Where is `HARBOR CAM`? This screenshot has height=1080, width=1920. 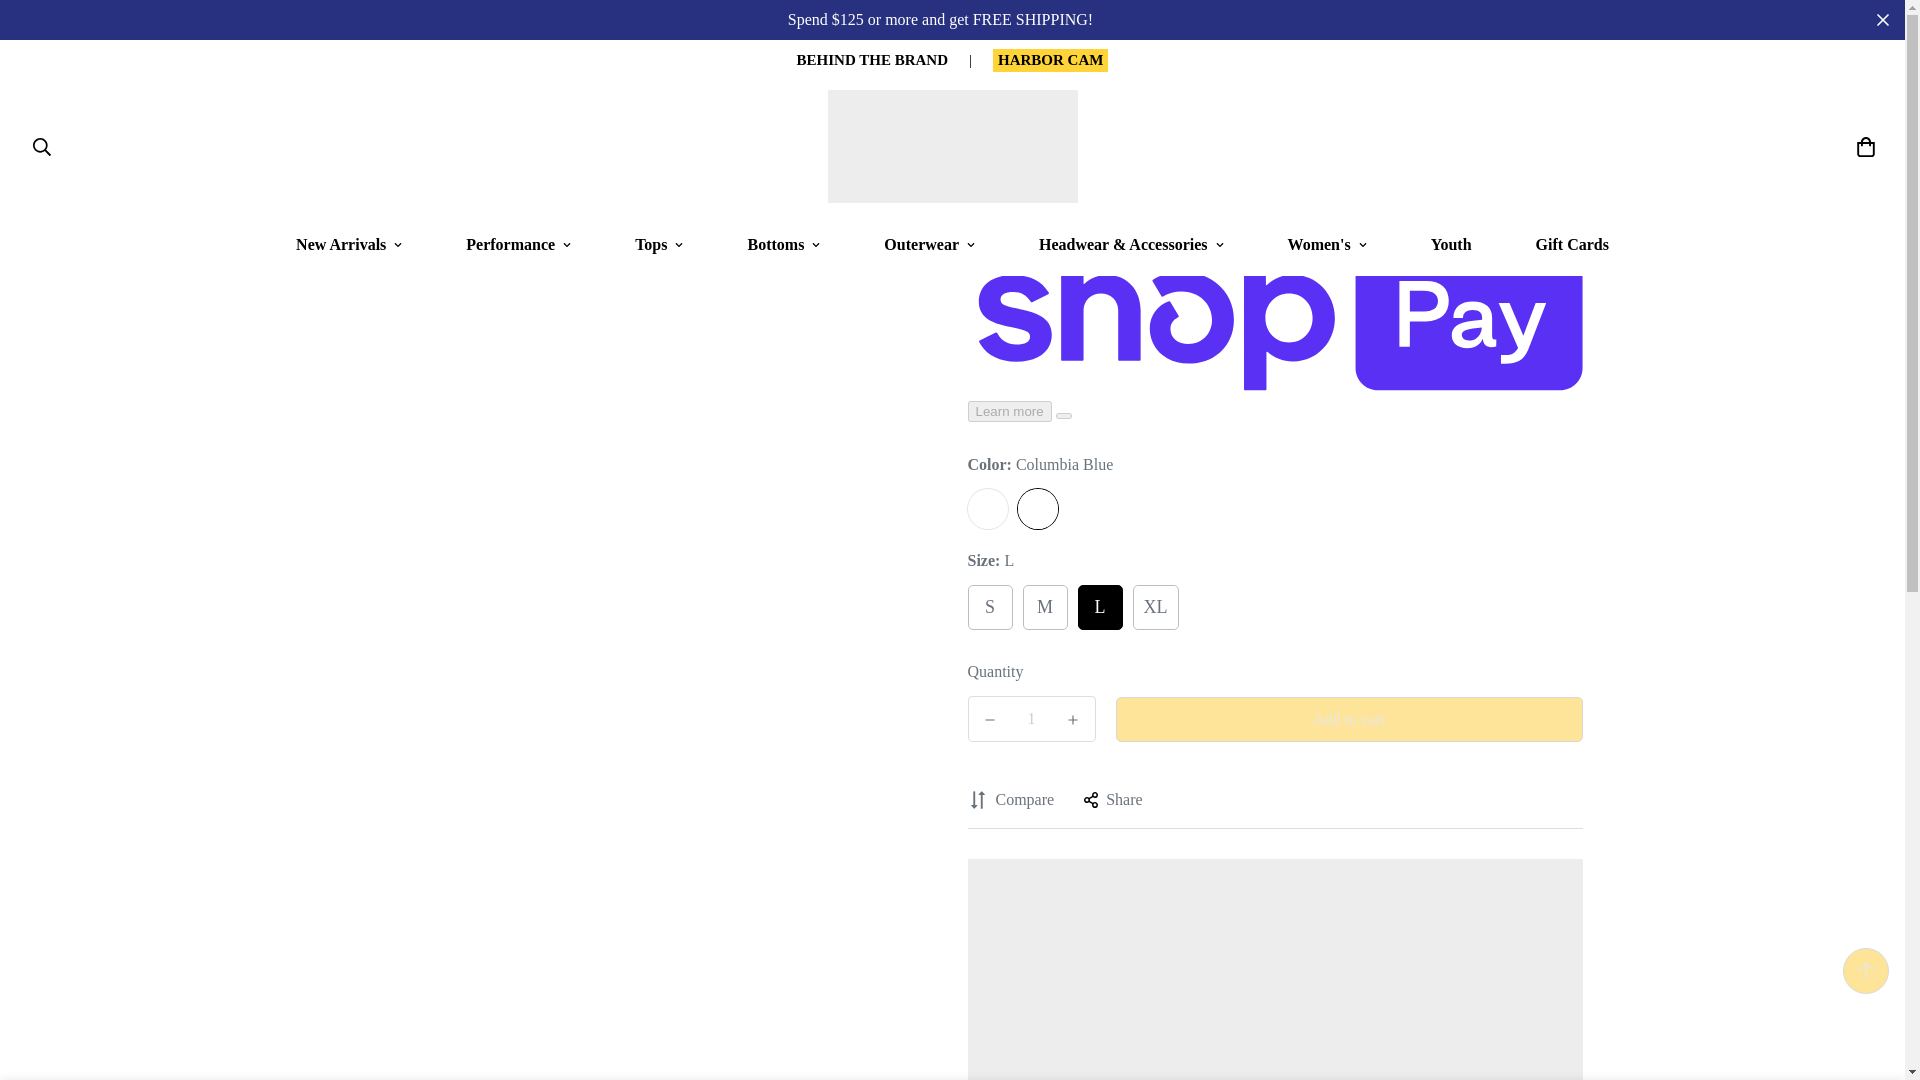 HARBOR CAM is located at coordinates (1050, 59).